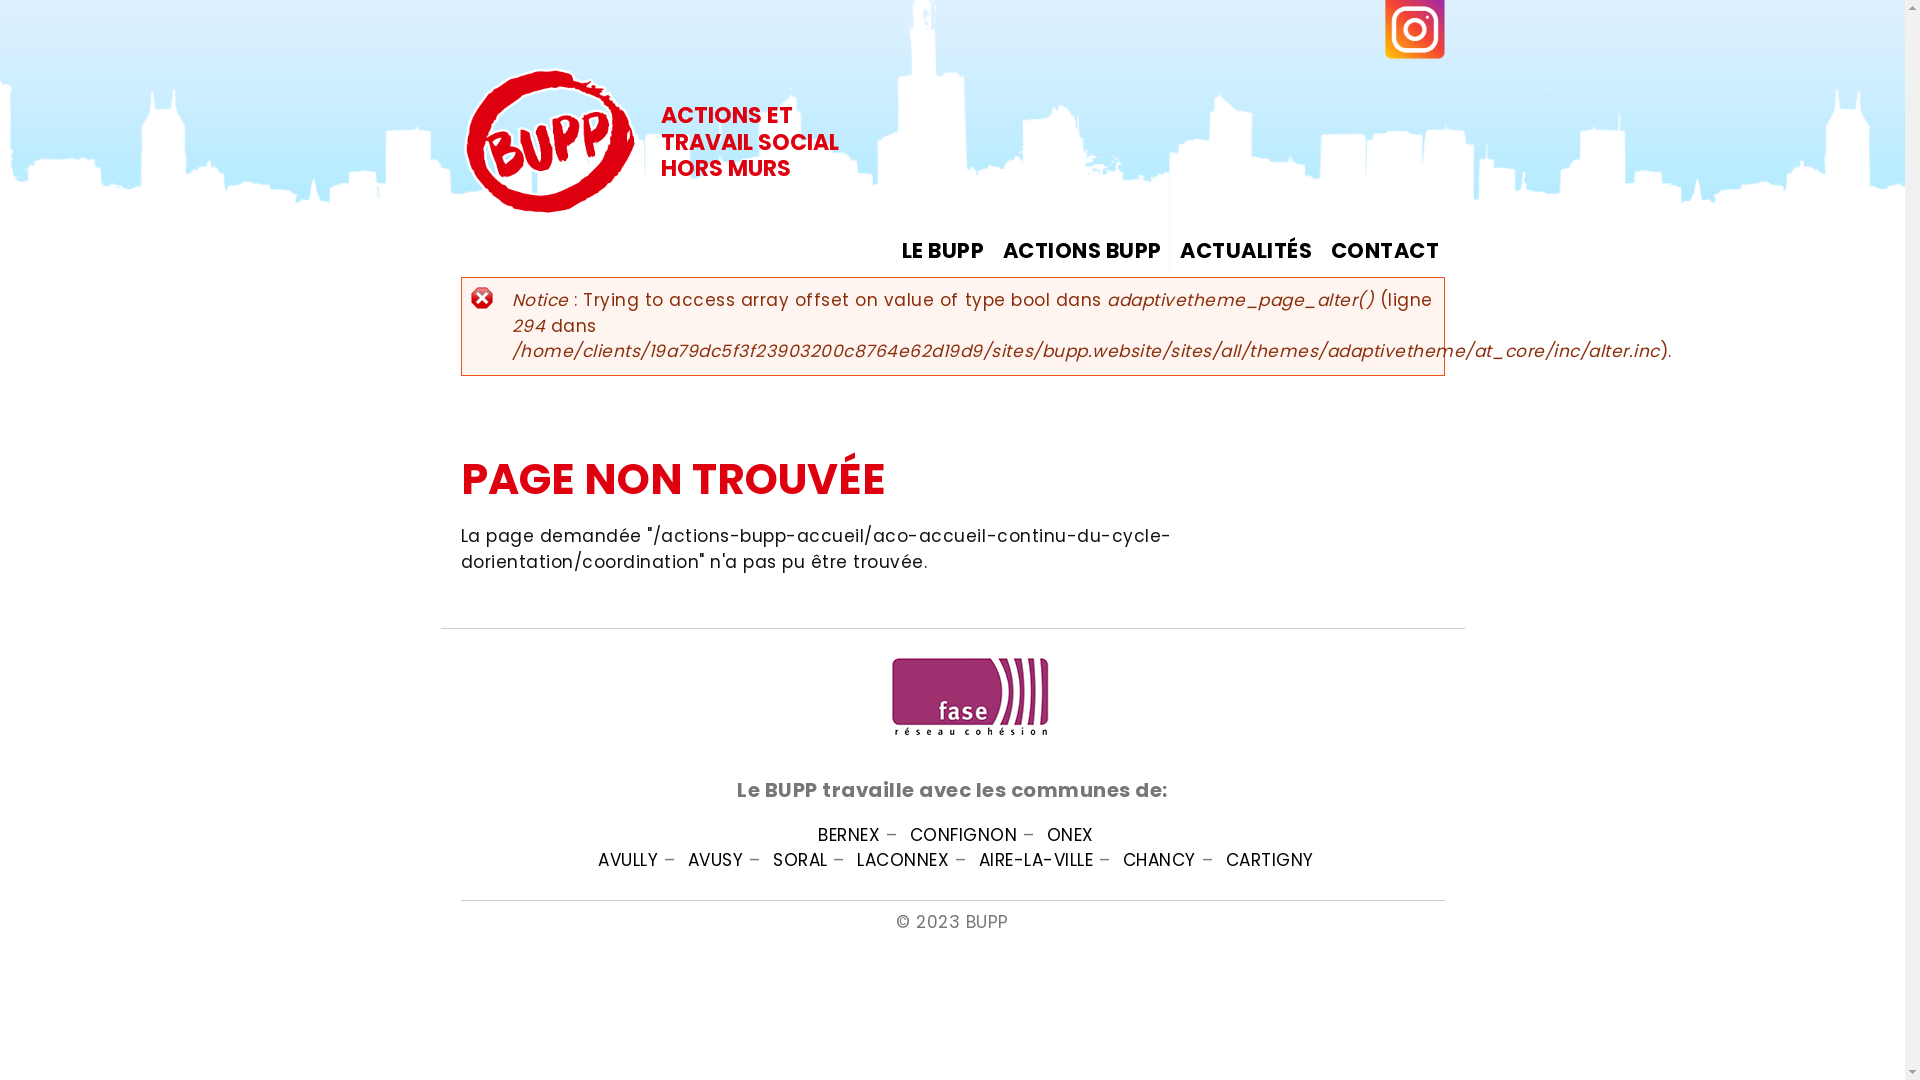 This screenshot has height=1080, width=1920. What do you see at coordinates (674, 220) in the screenshot?
I see `BUPP` at bounding box center [674, 220].